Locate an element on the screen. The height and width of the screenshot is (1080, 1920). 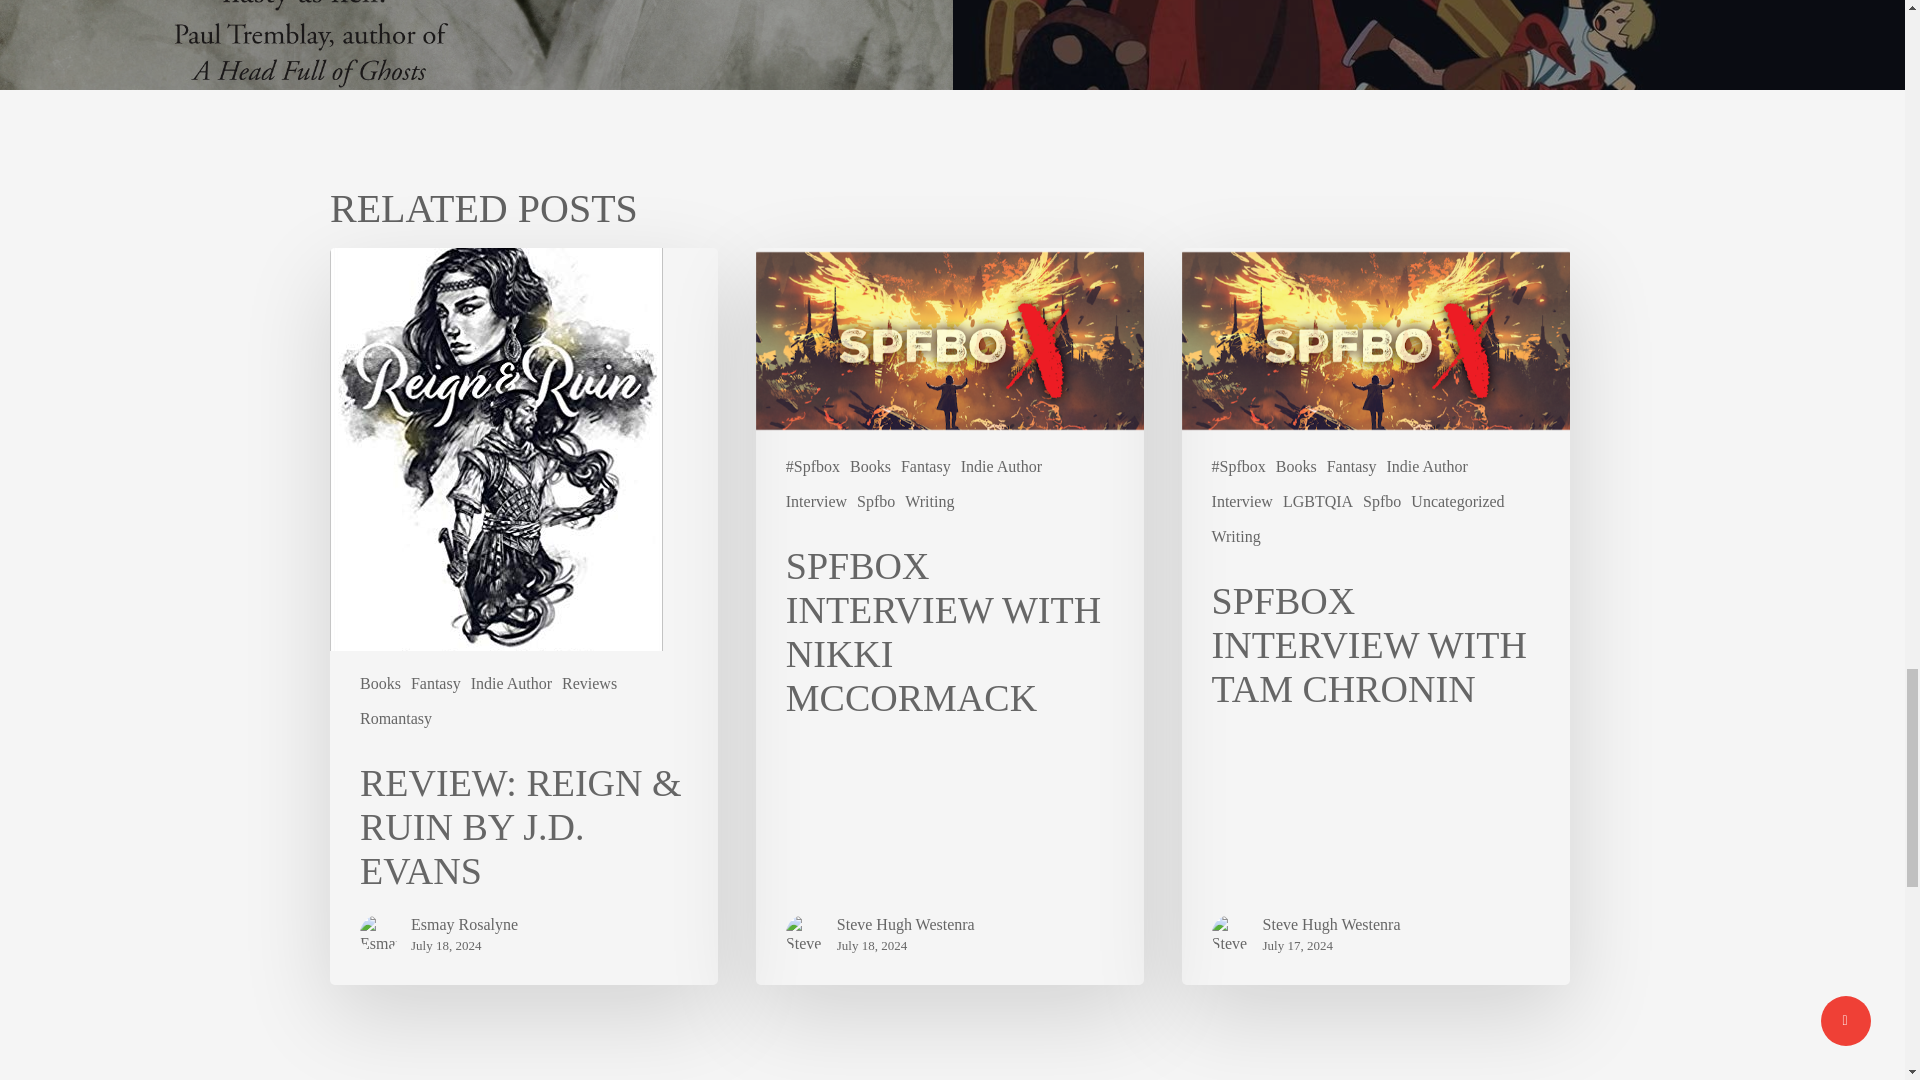
Fantasy is located at coordinates (435, 683).